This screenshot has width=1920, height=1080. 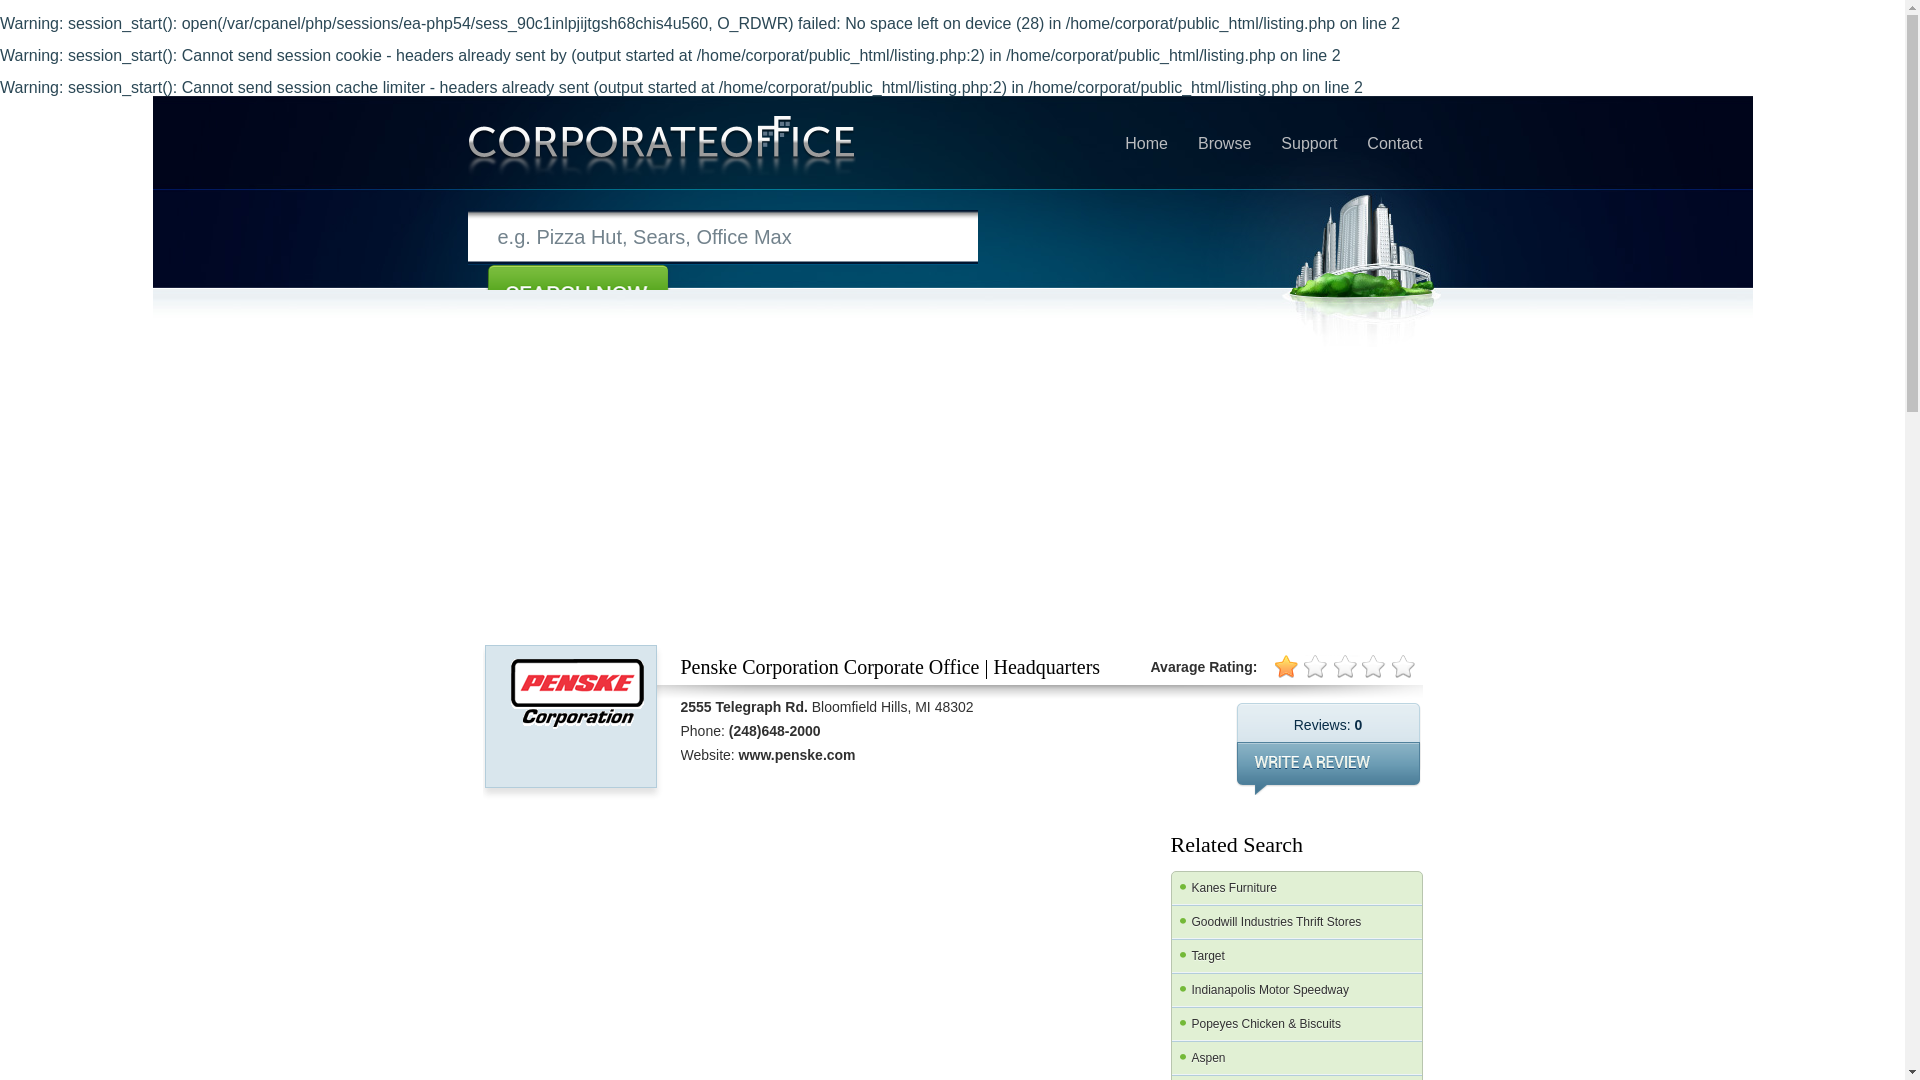 I want to click on Freedom Mortgage Corporation, so click(x=1296, y=1078).